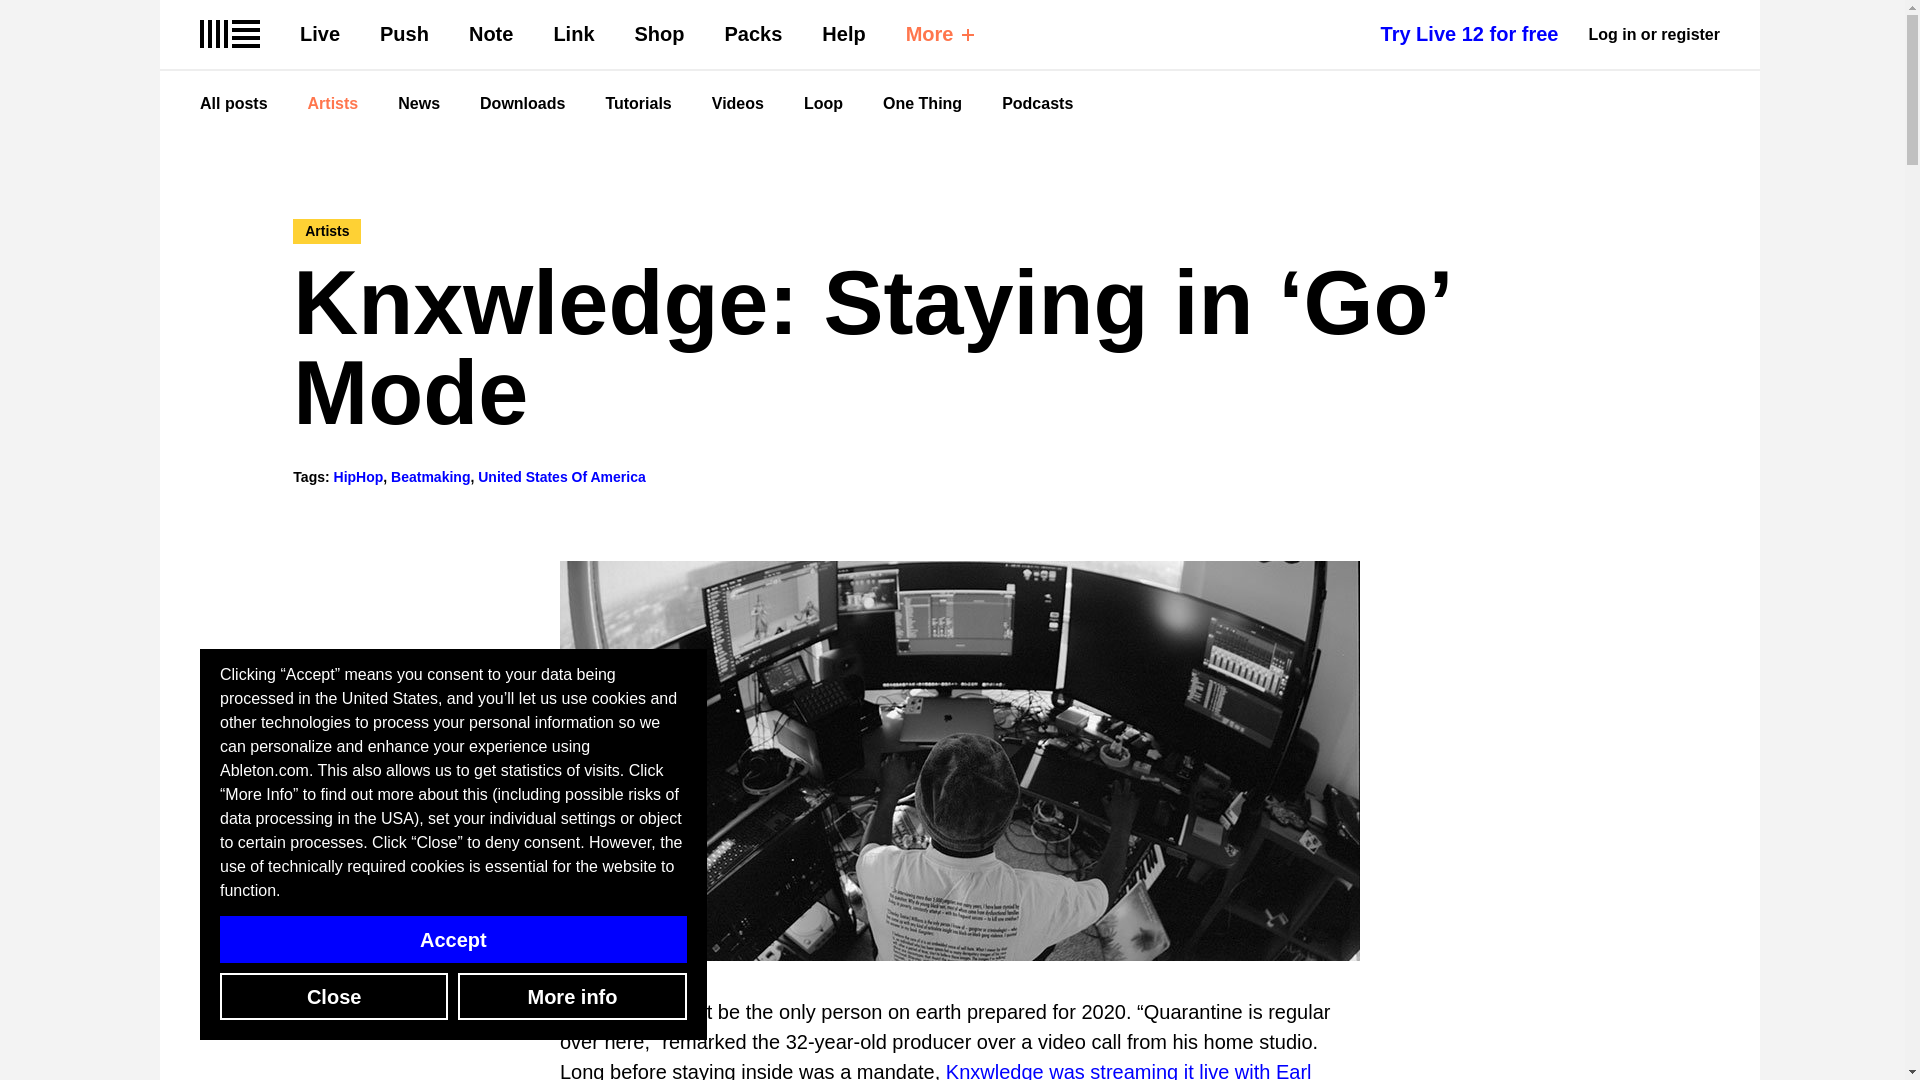 Image resolution: width=1920 pixels, height=1080 pixels. Describe the element at coordinates (522, 104) in the screenshot. I see `Downloads` at that location.